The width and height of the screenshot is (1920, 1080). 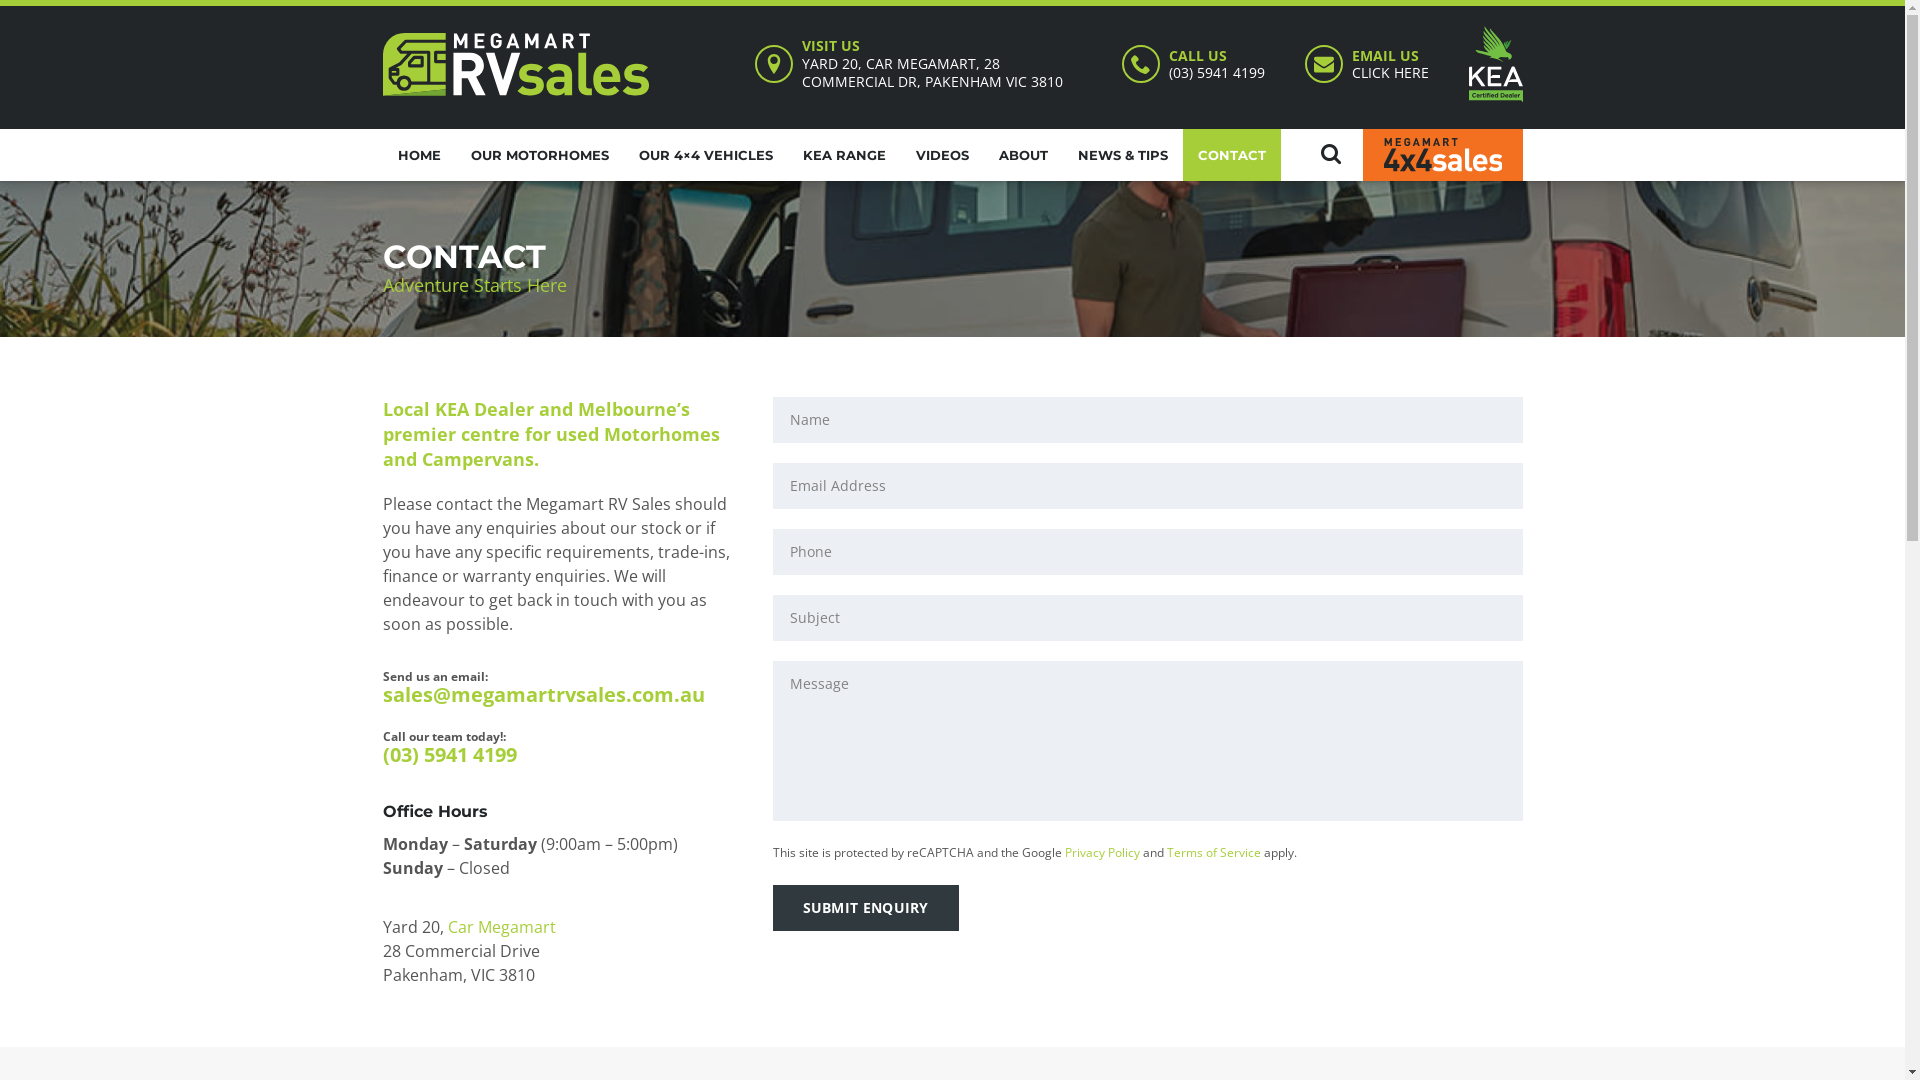 What do you see at coordinates (449, 754) in the screenshot?
I see `(03) 5941 4199` at bounding box center [449, 754].